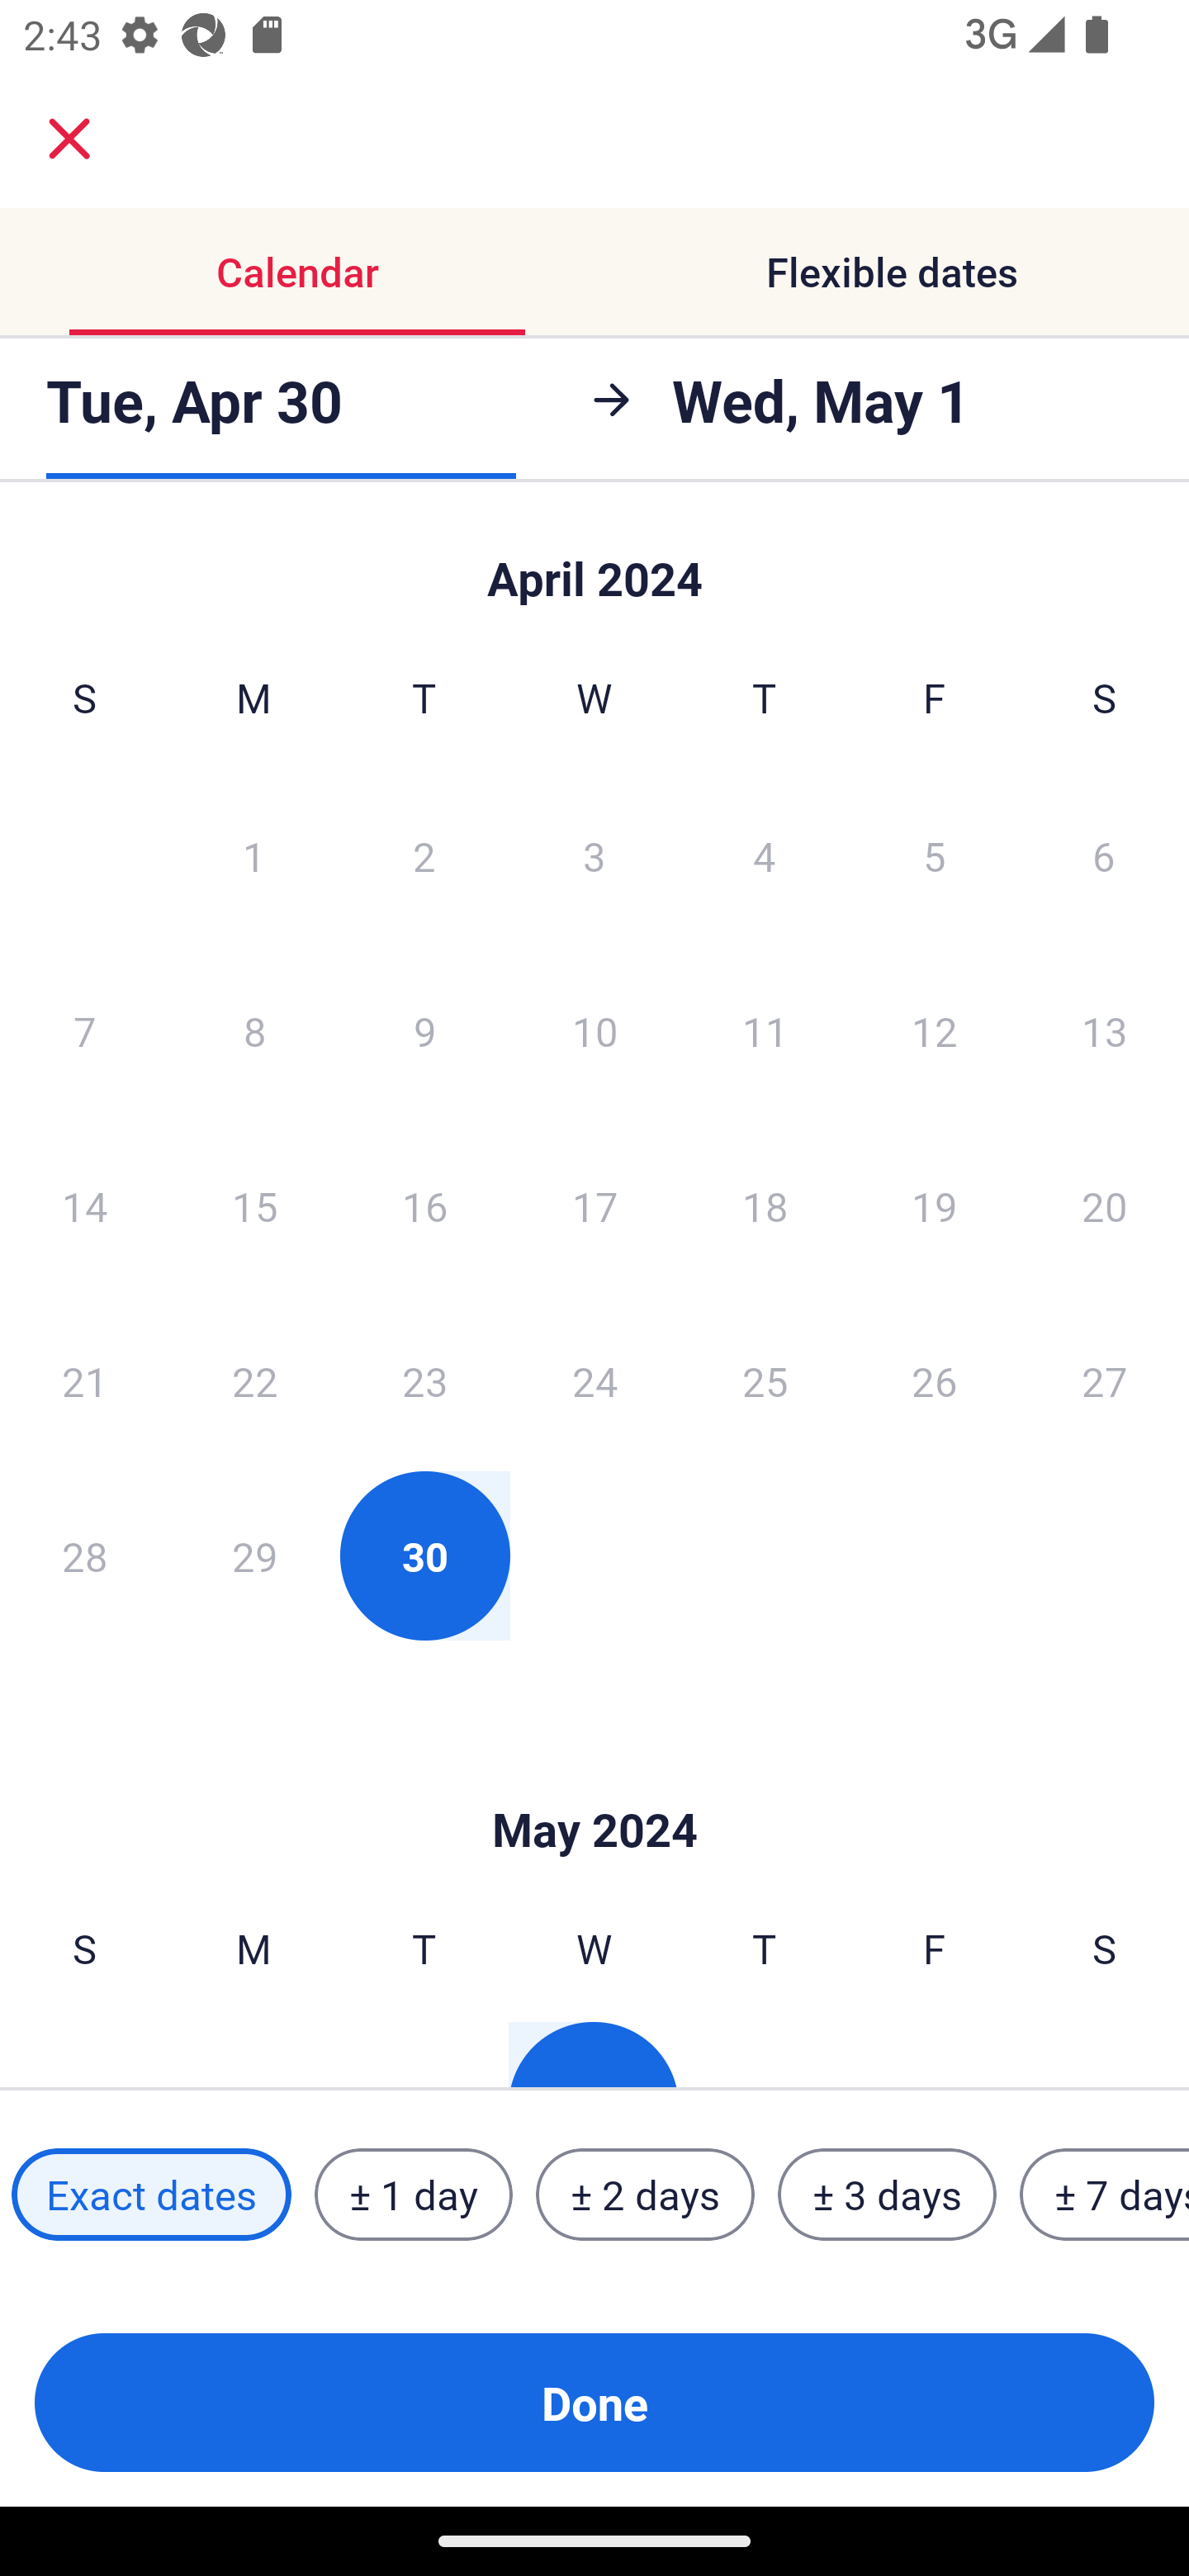 This screenshot has width=1189, height=2576. What do you see at coordinates (84, 1556) in the screenshot?
I see `28 Sunday, April 28, 2024` at bounding box center [84, 1556].